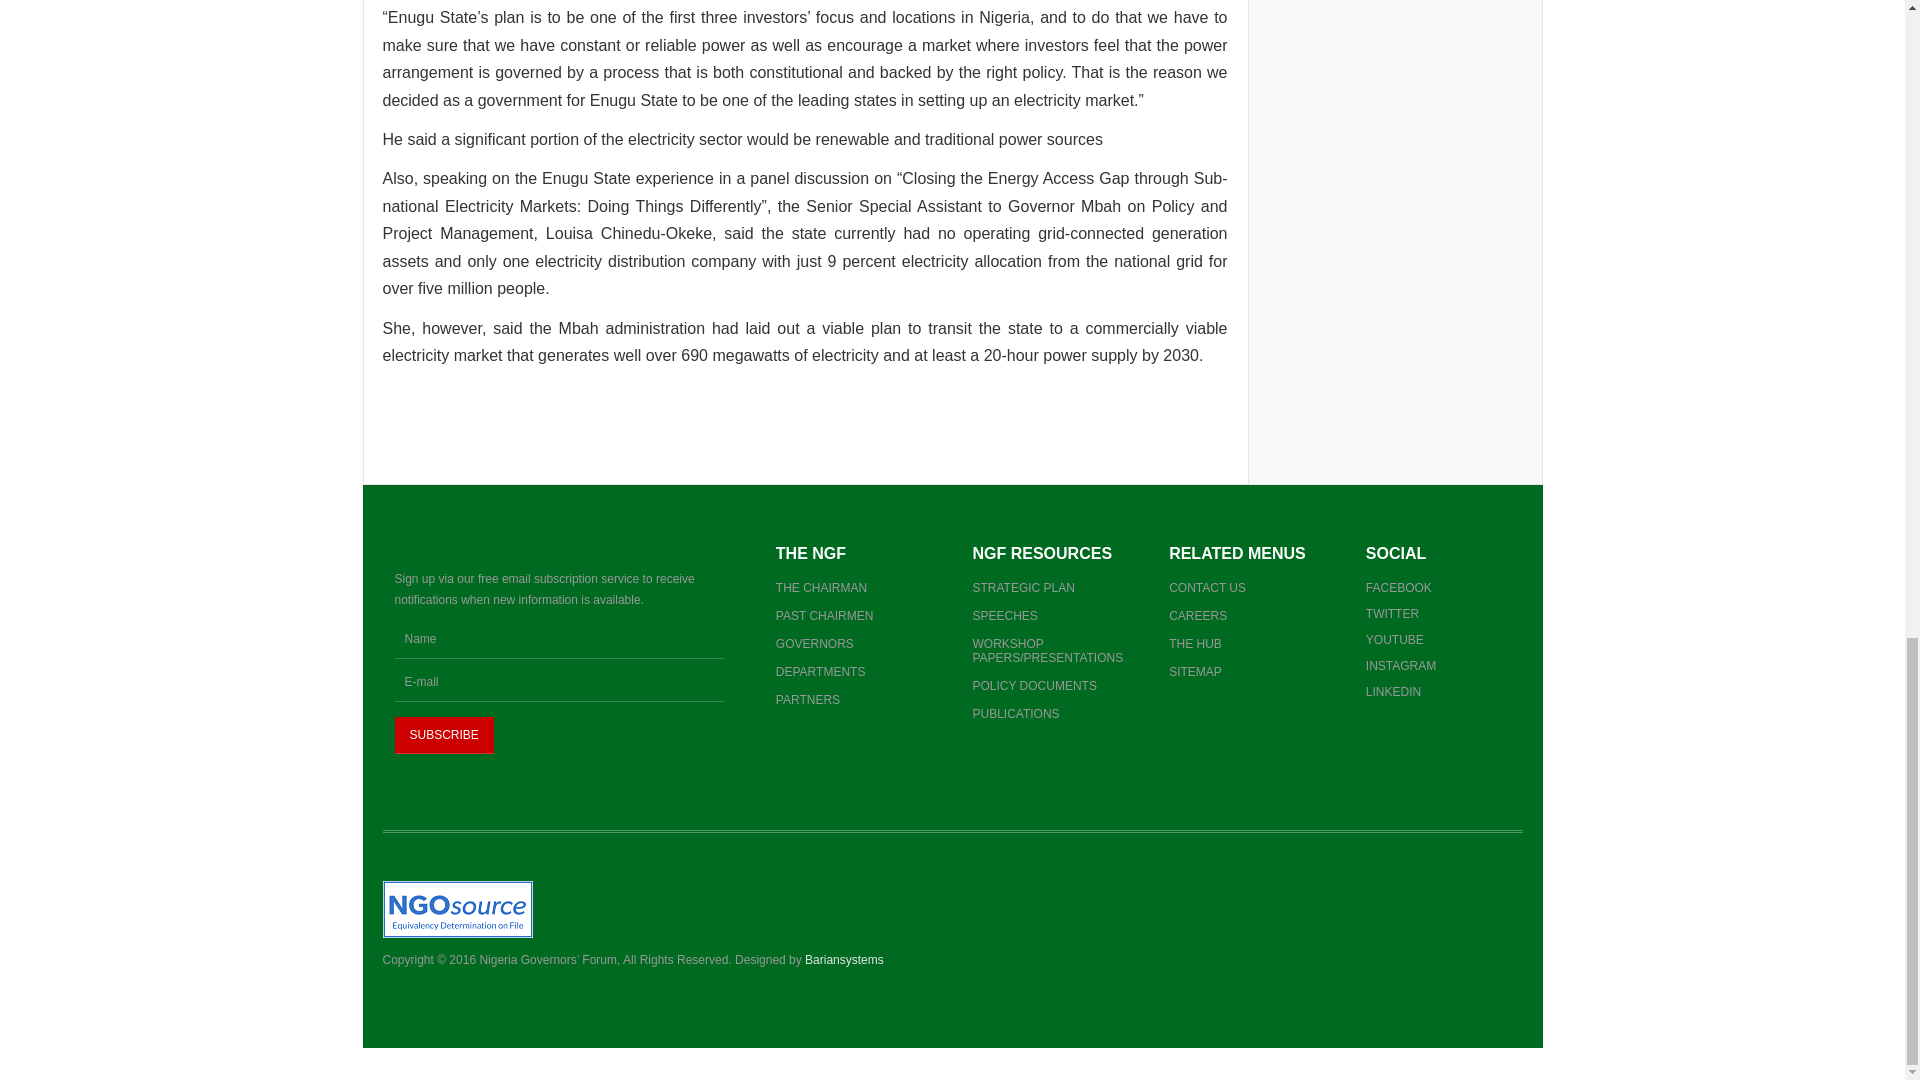 The width and height of the screenshot is (1920, 1080). I want to click on Name, so click(558, 640).